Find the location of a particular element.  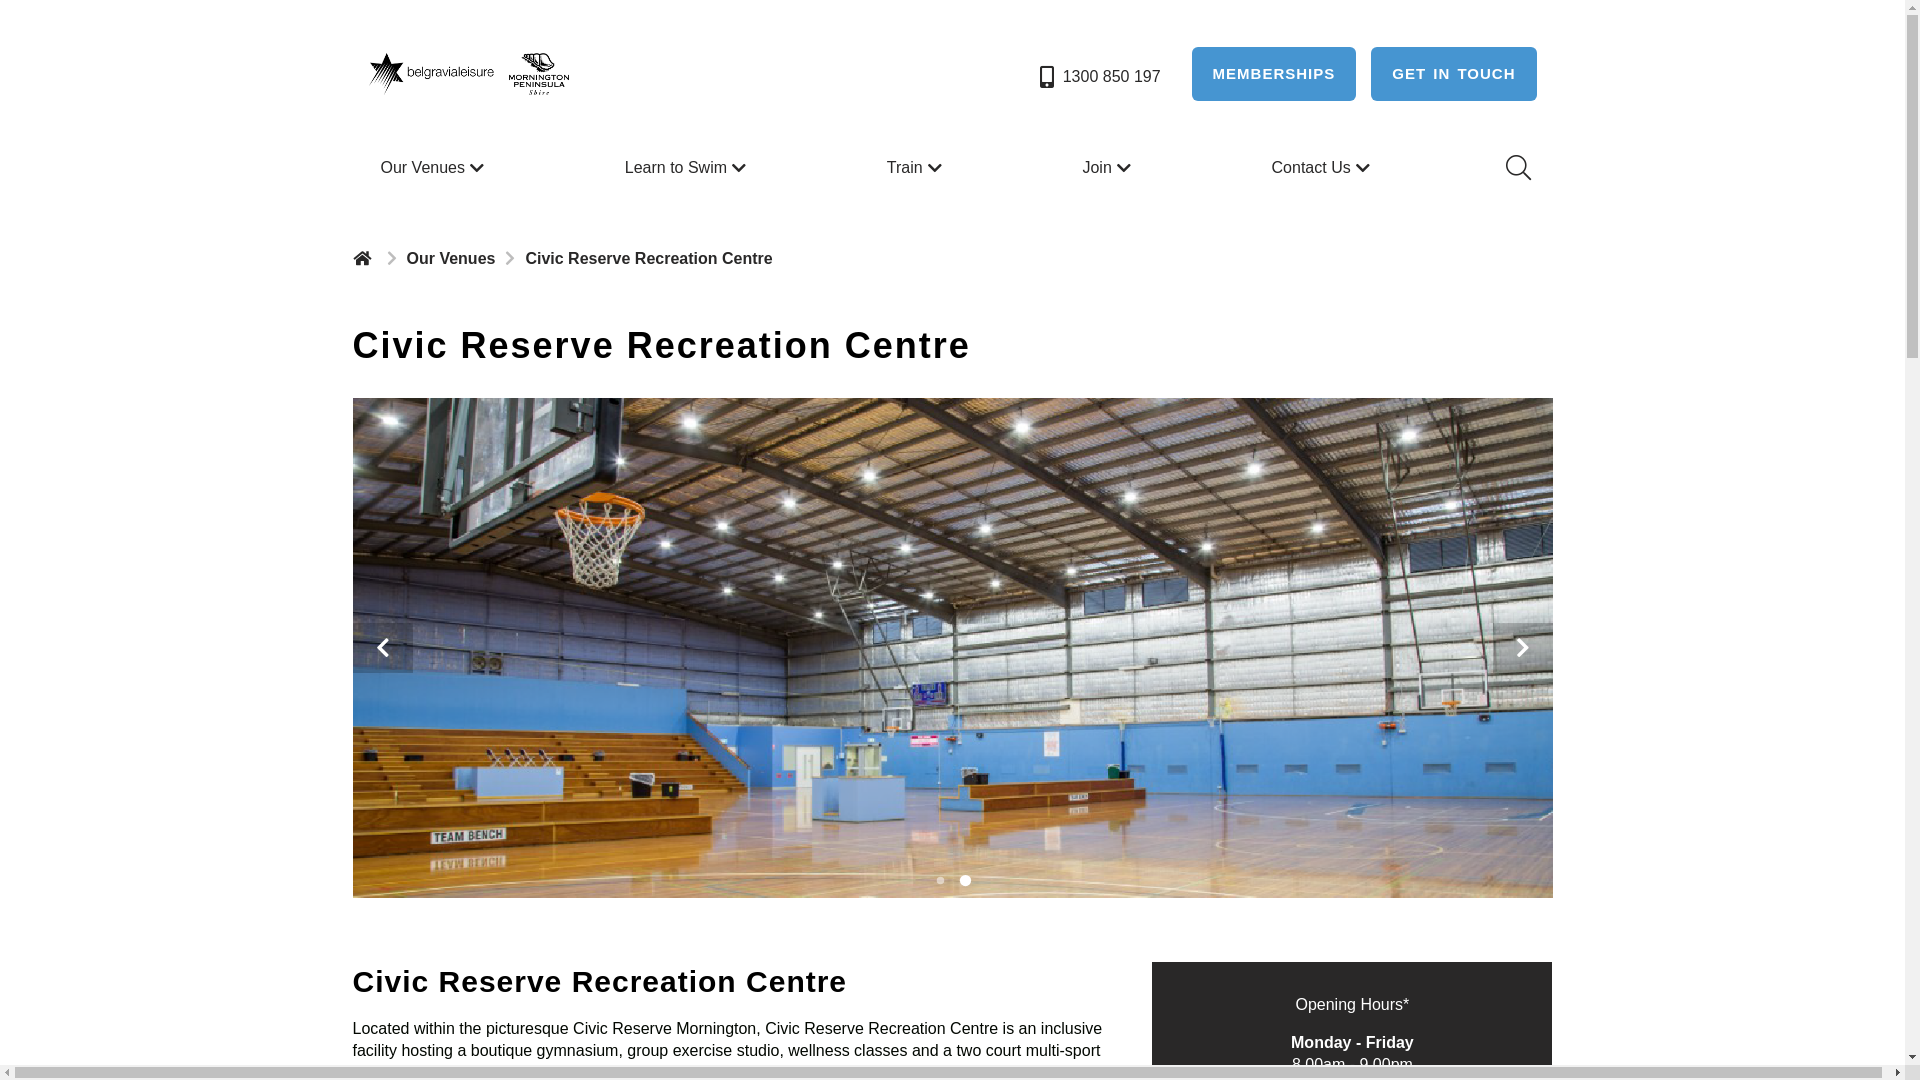

Our Venues is located at coordinates (434, 168).